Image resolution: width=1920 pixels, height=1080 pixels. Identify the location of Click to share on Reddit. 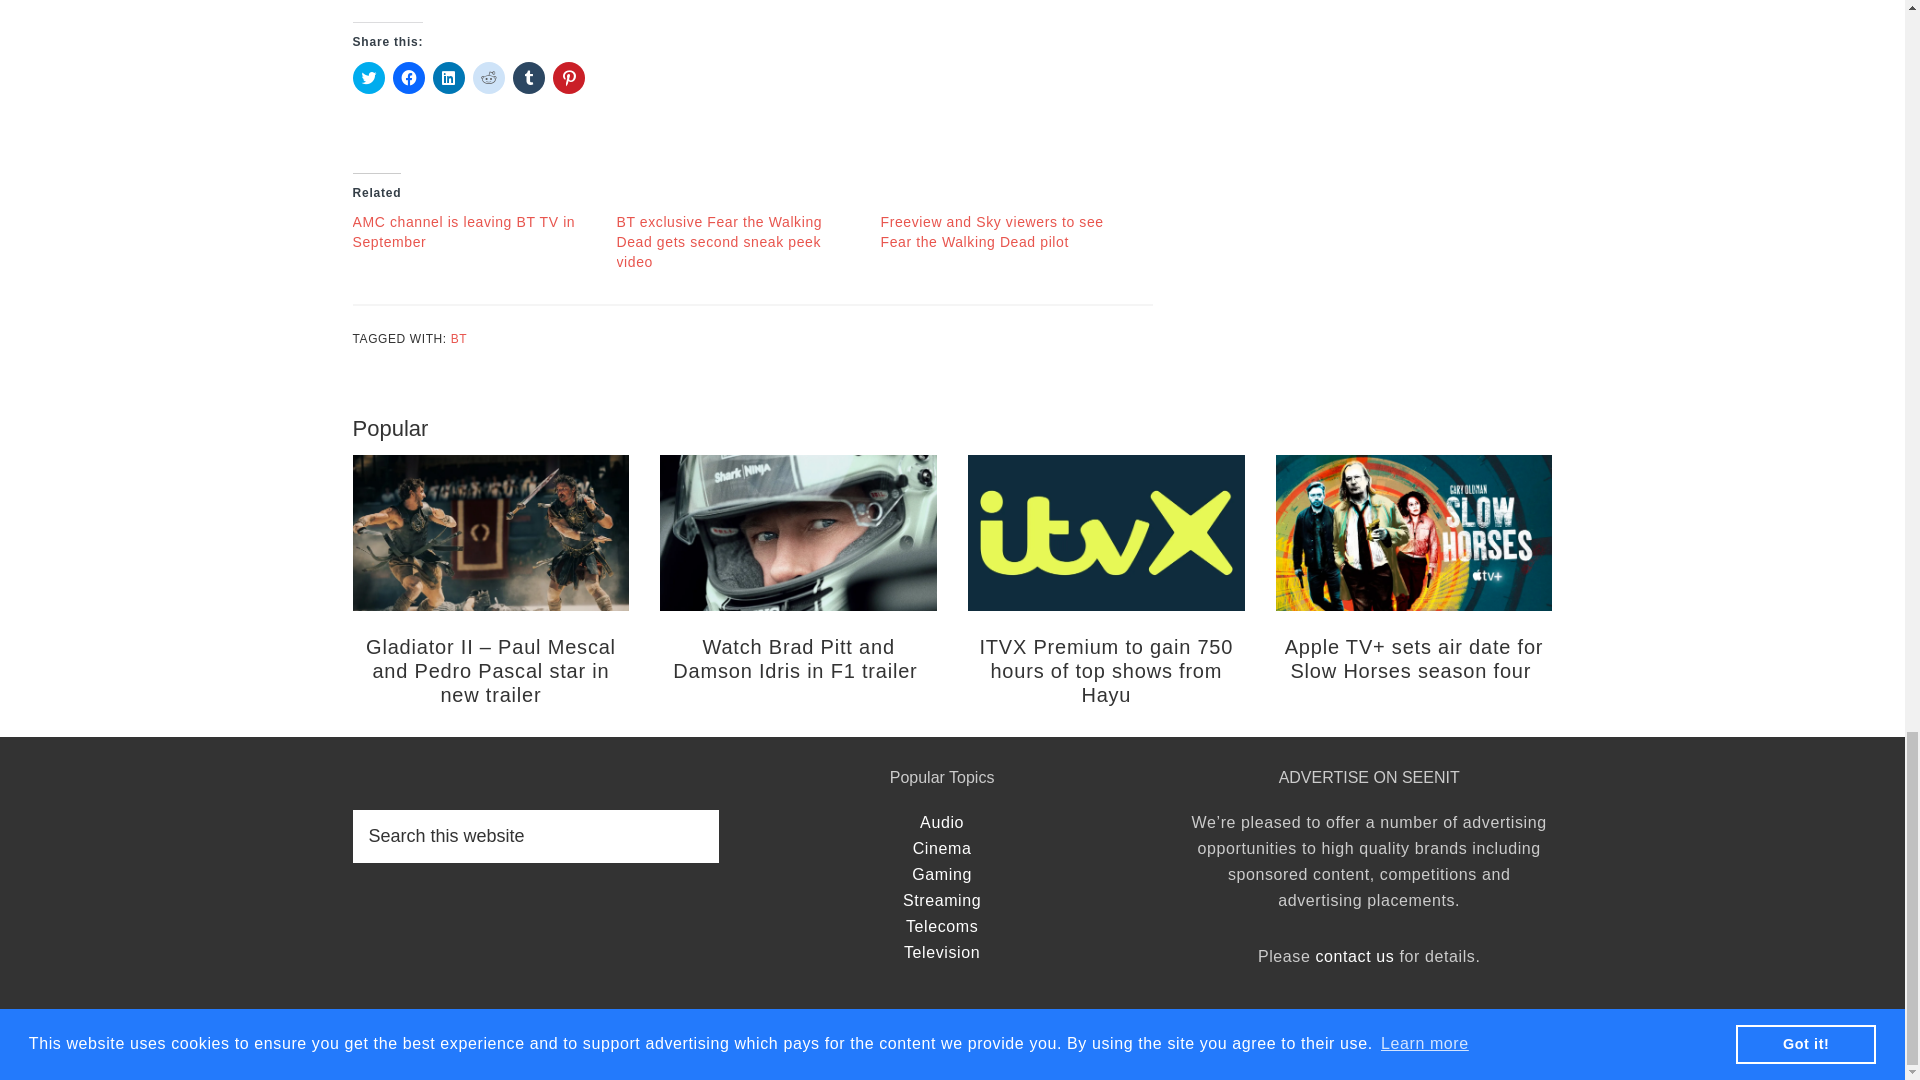
(488, 77).